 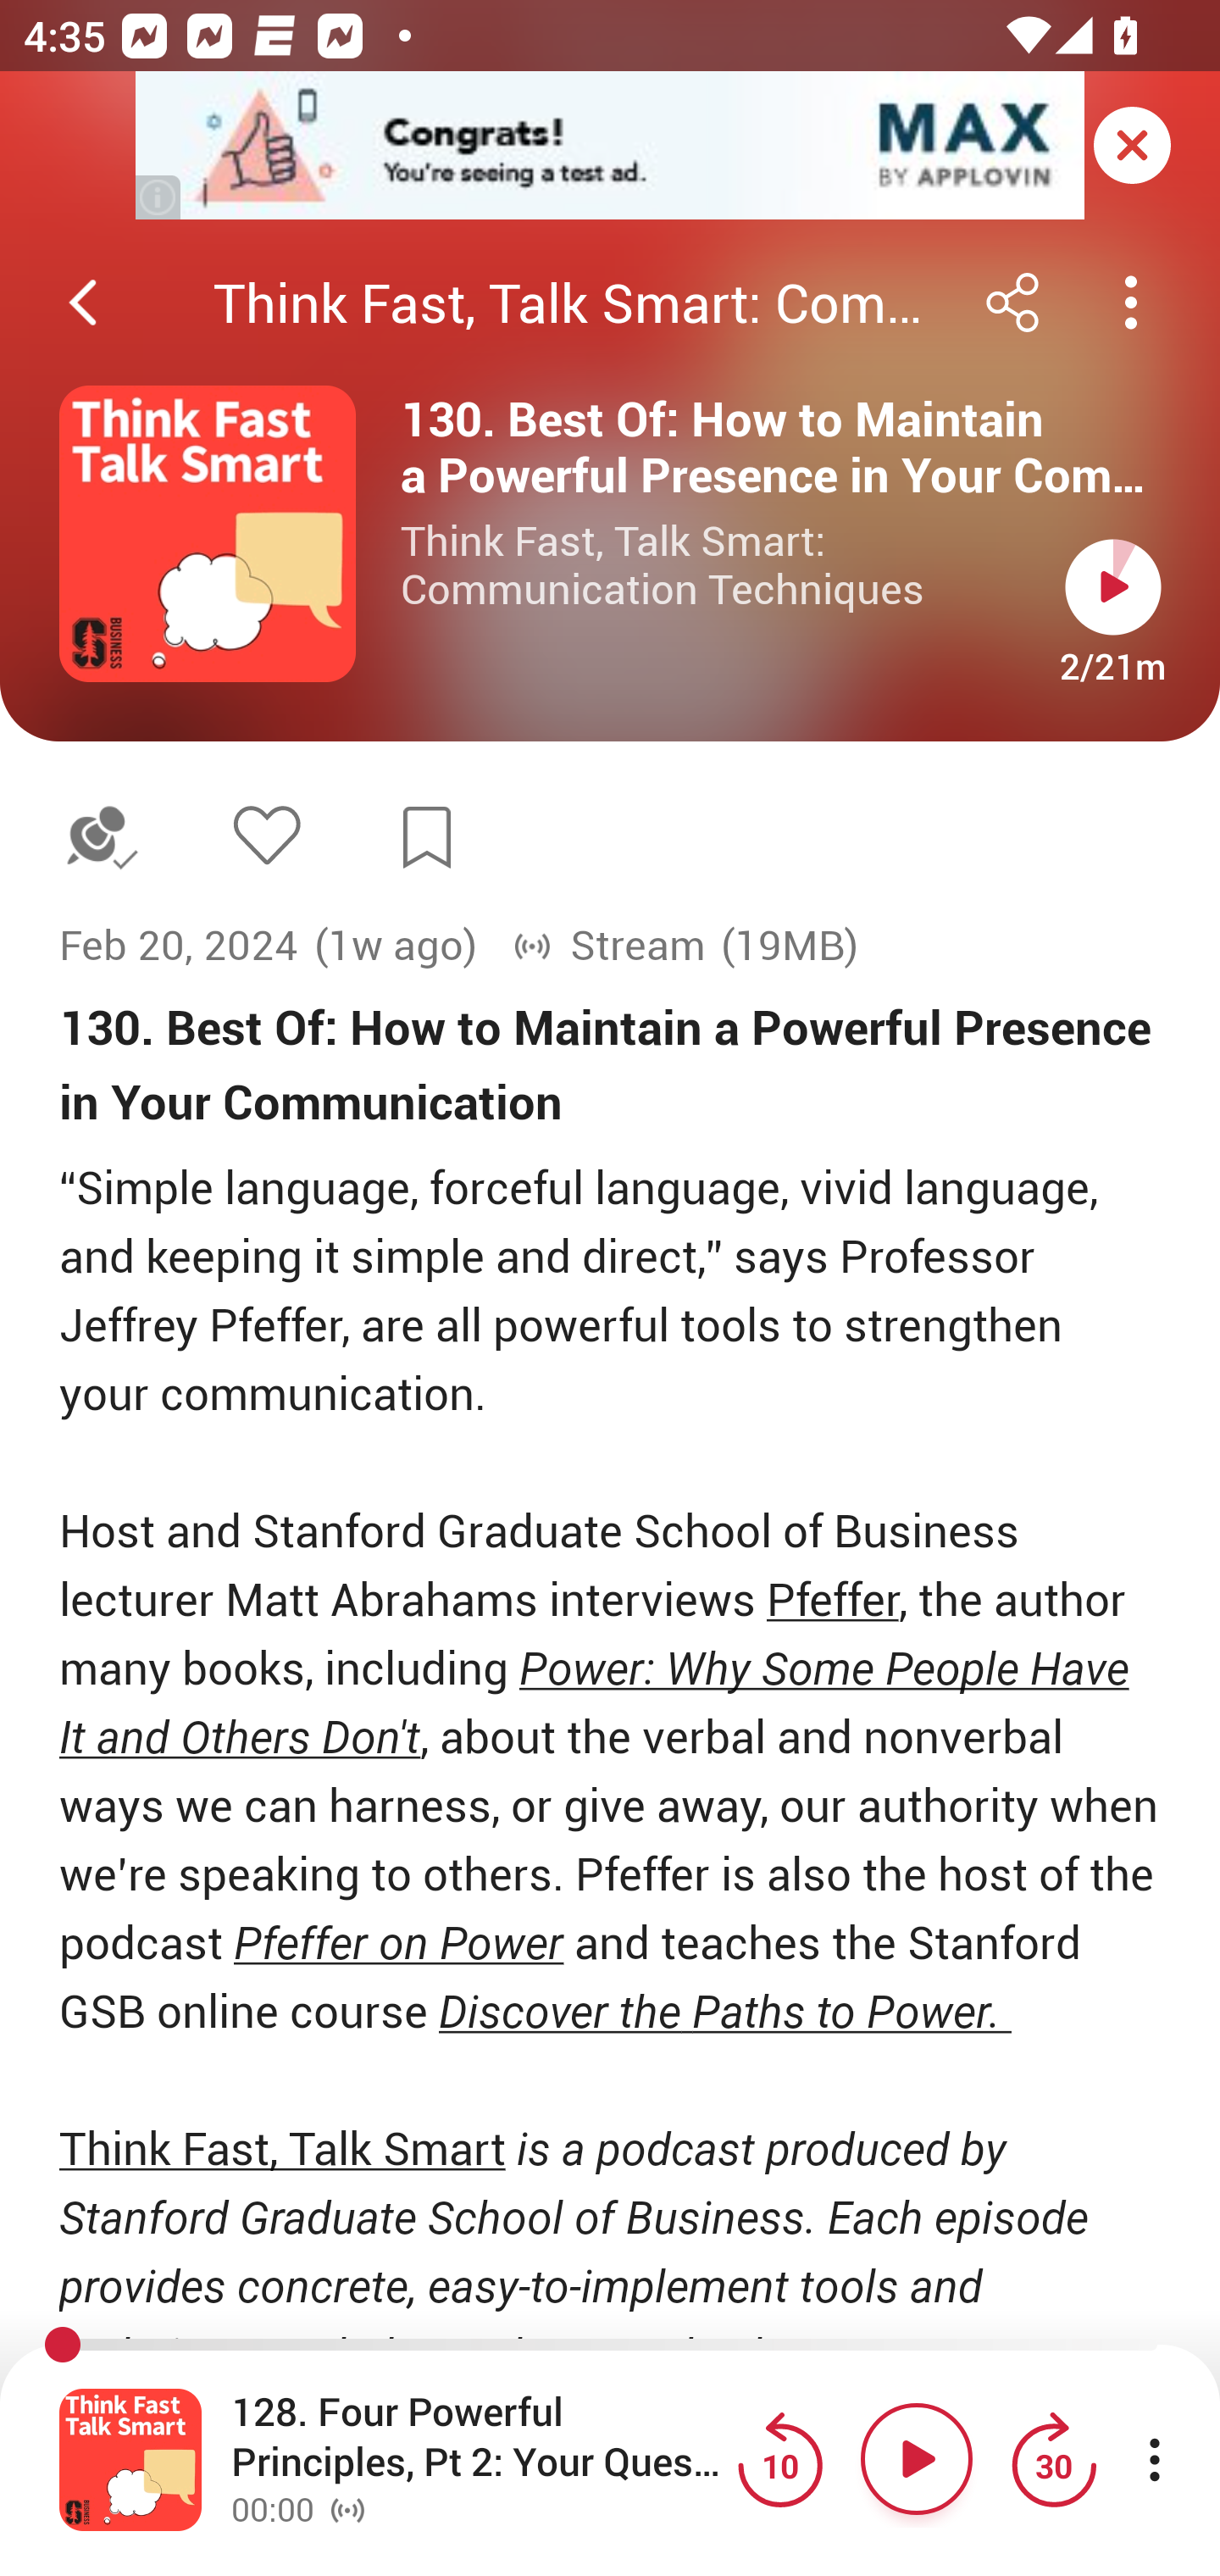 I want to click on Back, so click(x=83, y=303).